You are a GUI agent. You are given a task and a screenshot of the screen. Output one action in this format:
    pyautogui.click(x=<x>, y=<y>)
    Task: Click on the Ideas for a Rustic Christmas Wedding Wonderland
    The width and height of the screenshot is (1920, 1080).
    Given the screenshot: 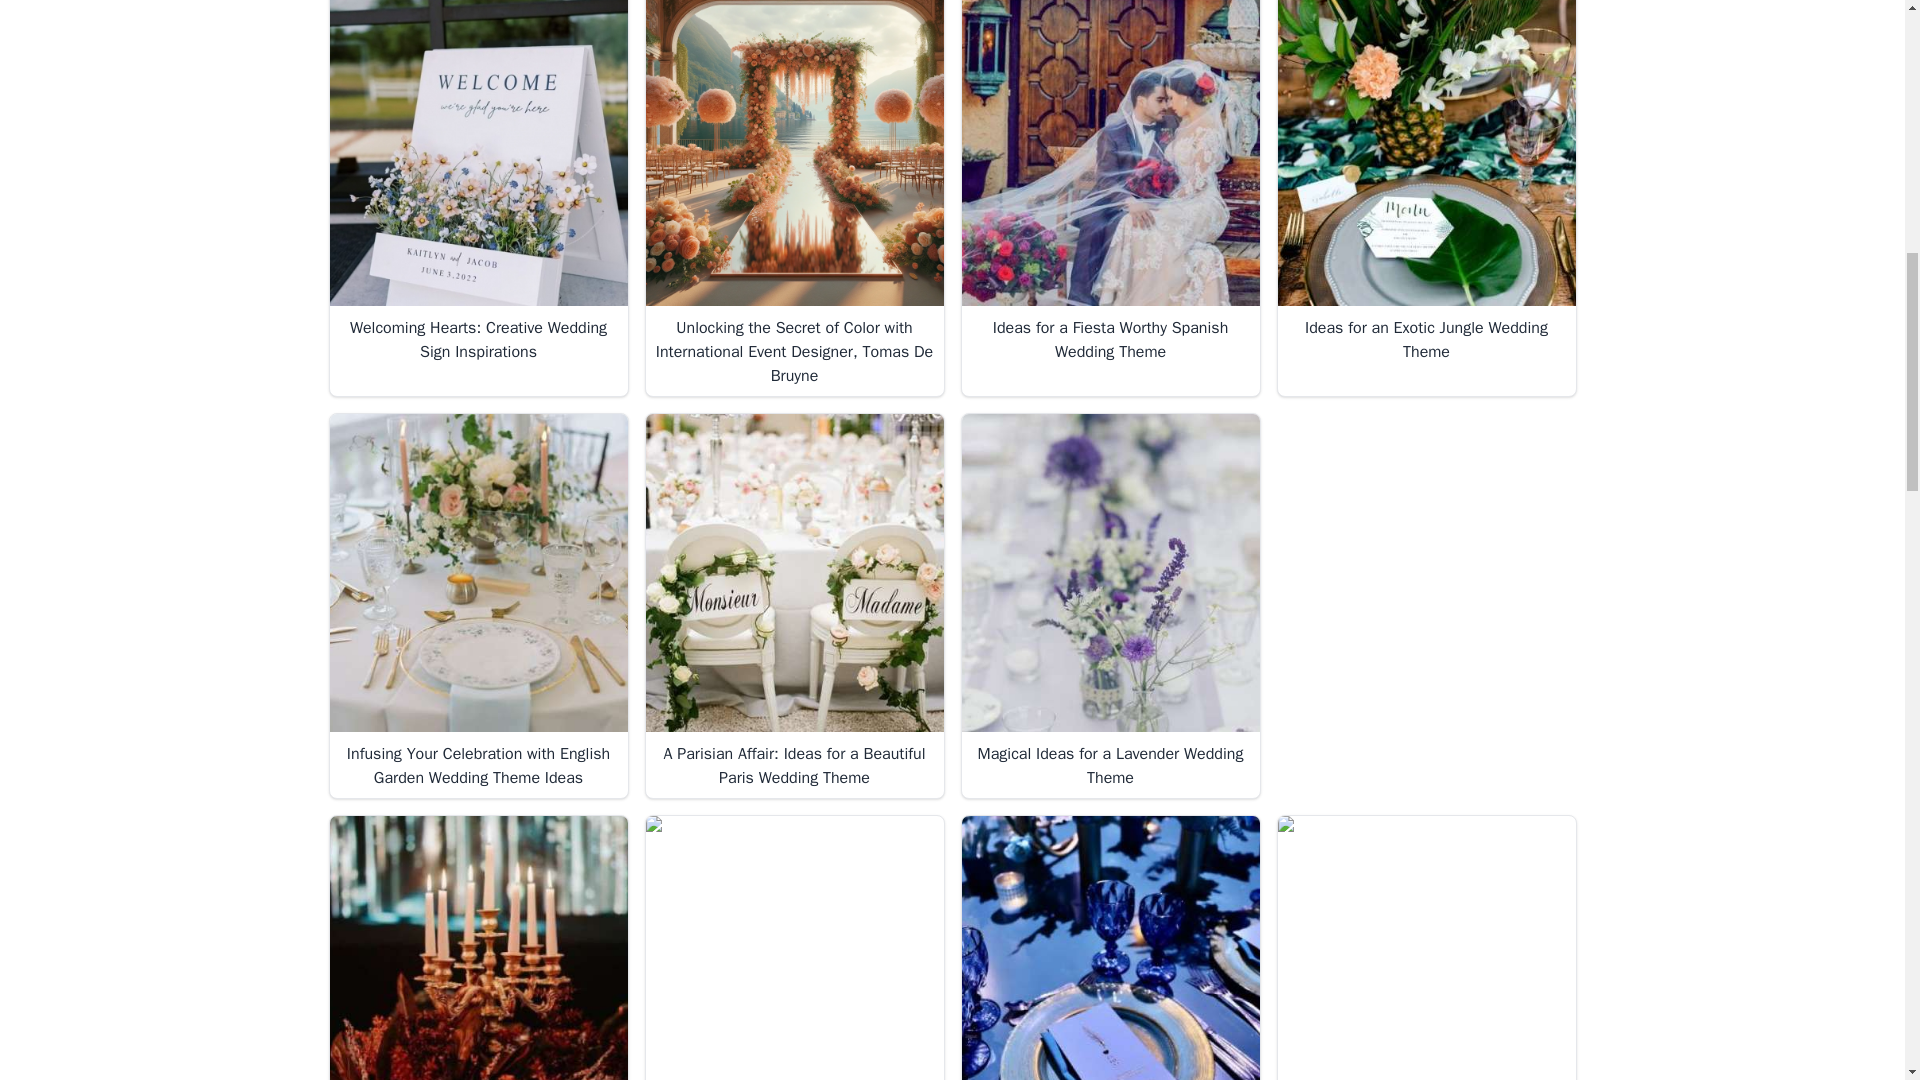 What is the action you would take?
    pyautogui.click(x=794, y=948)
    